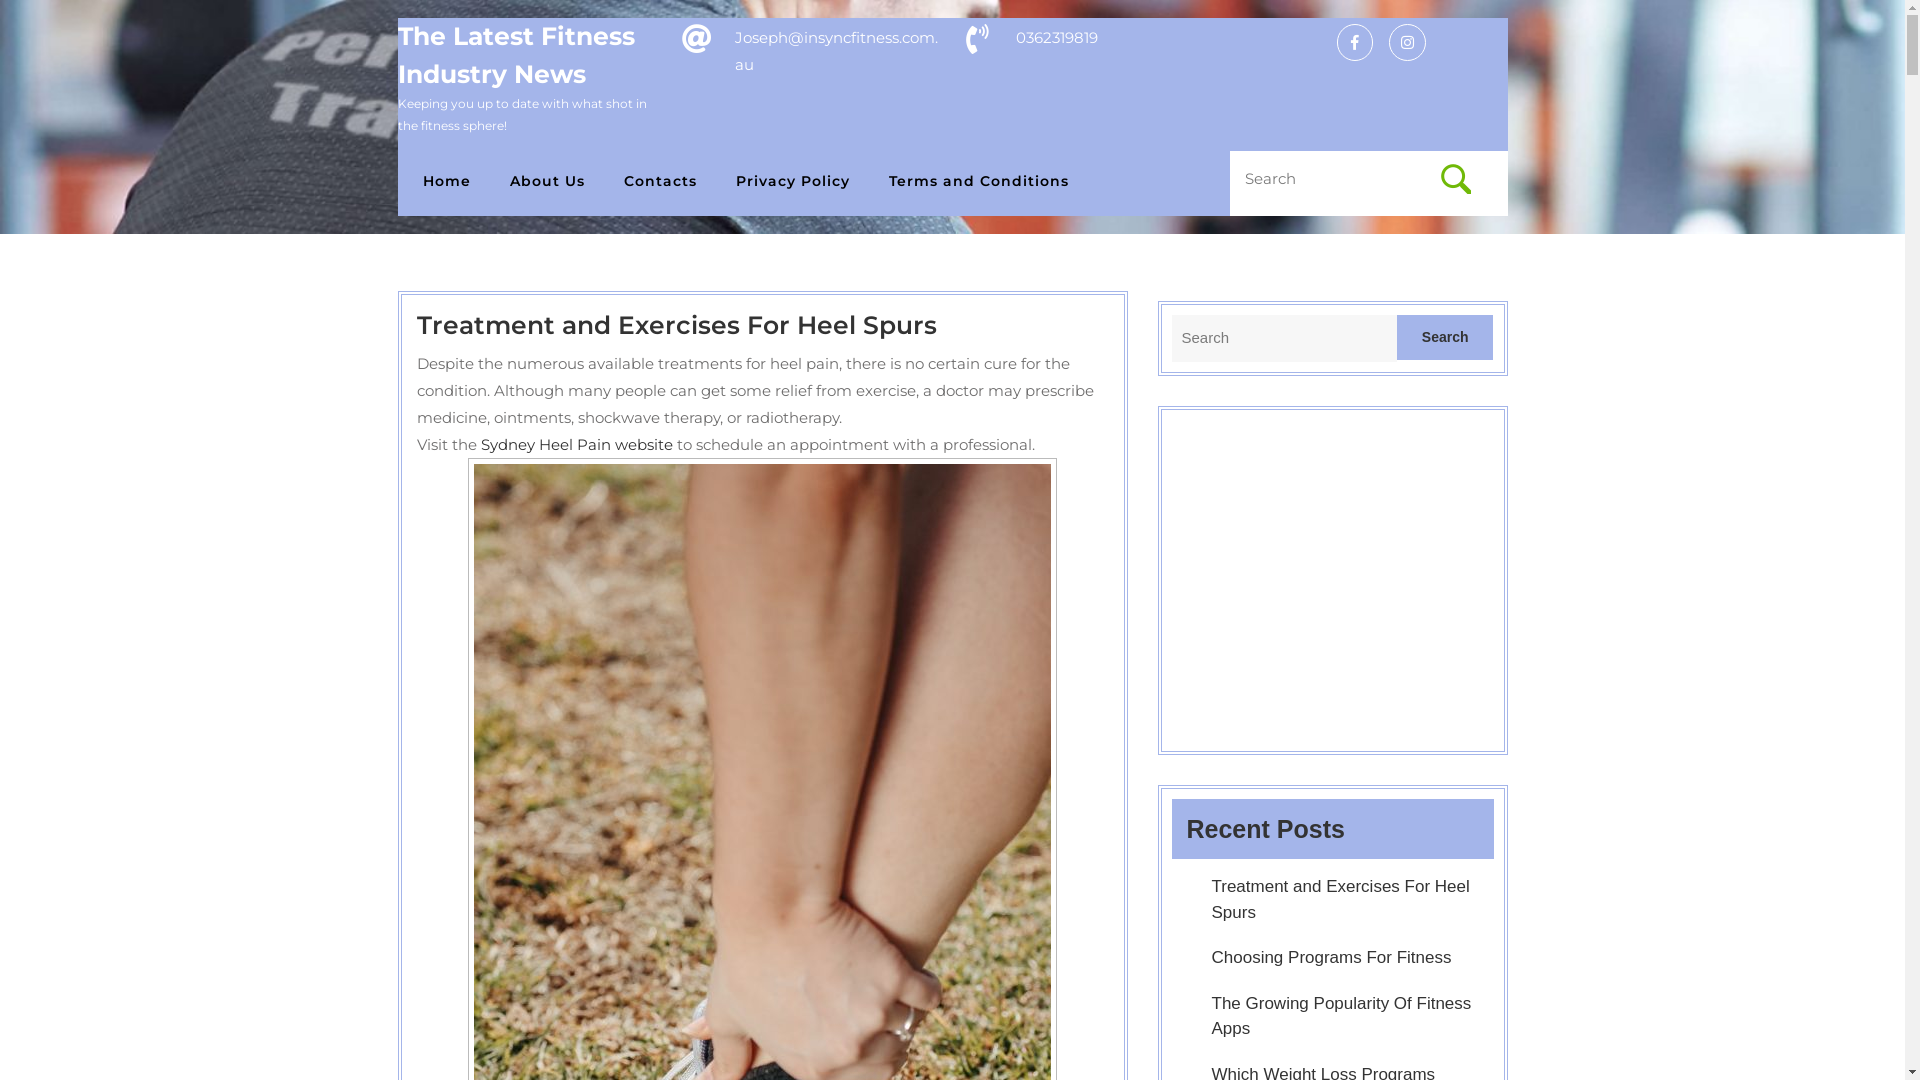 The height and width of the screenshot is (1080, 1920). What do you see at coordinates (676, 325) in the screenshot?
I see `Treatment and Exercises For Heel Spurs` at bounding box center [676, 325].